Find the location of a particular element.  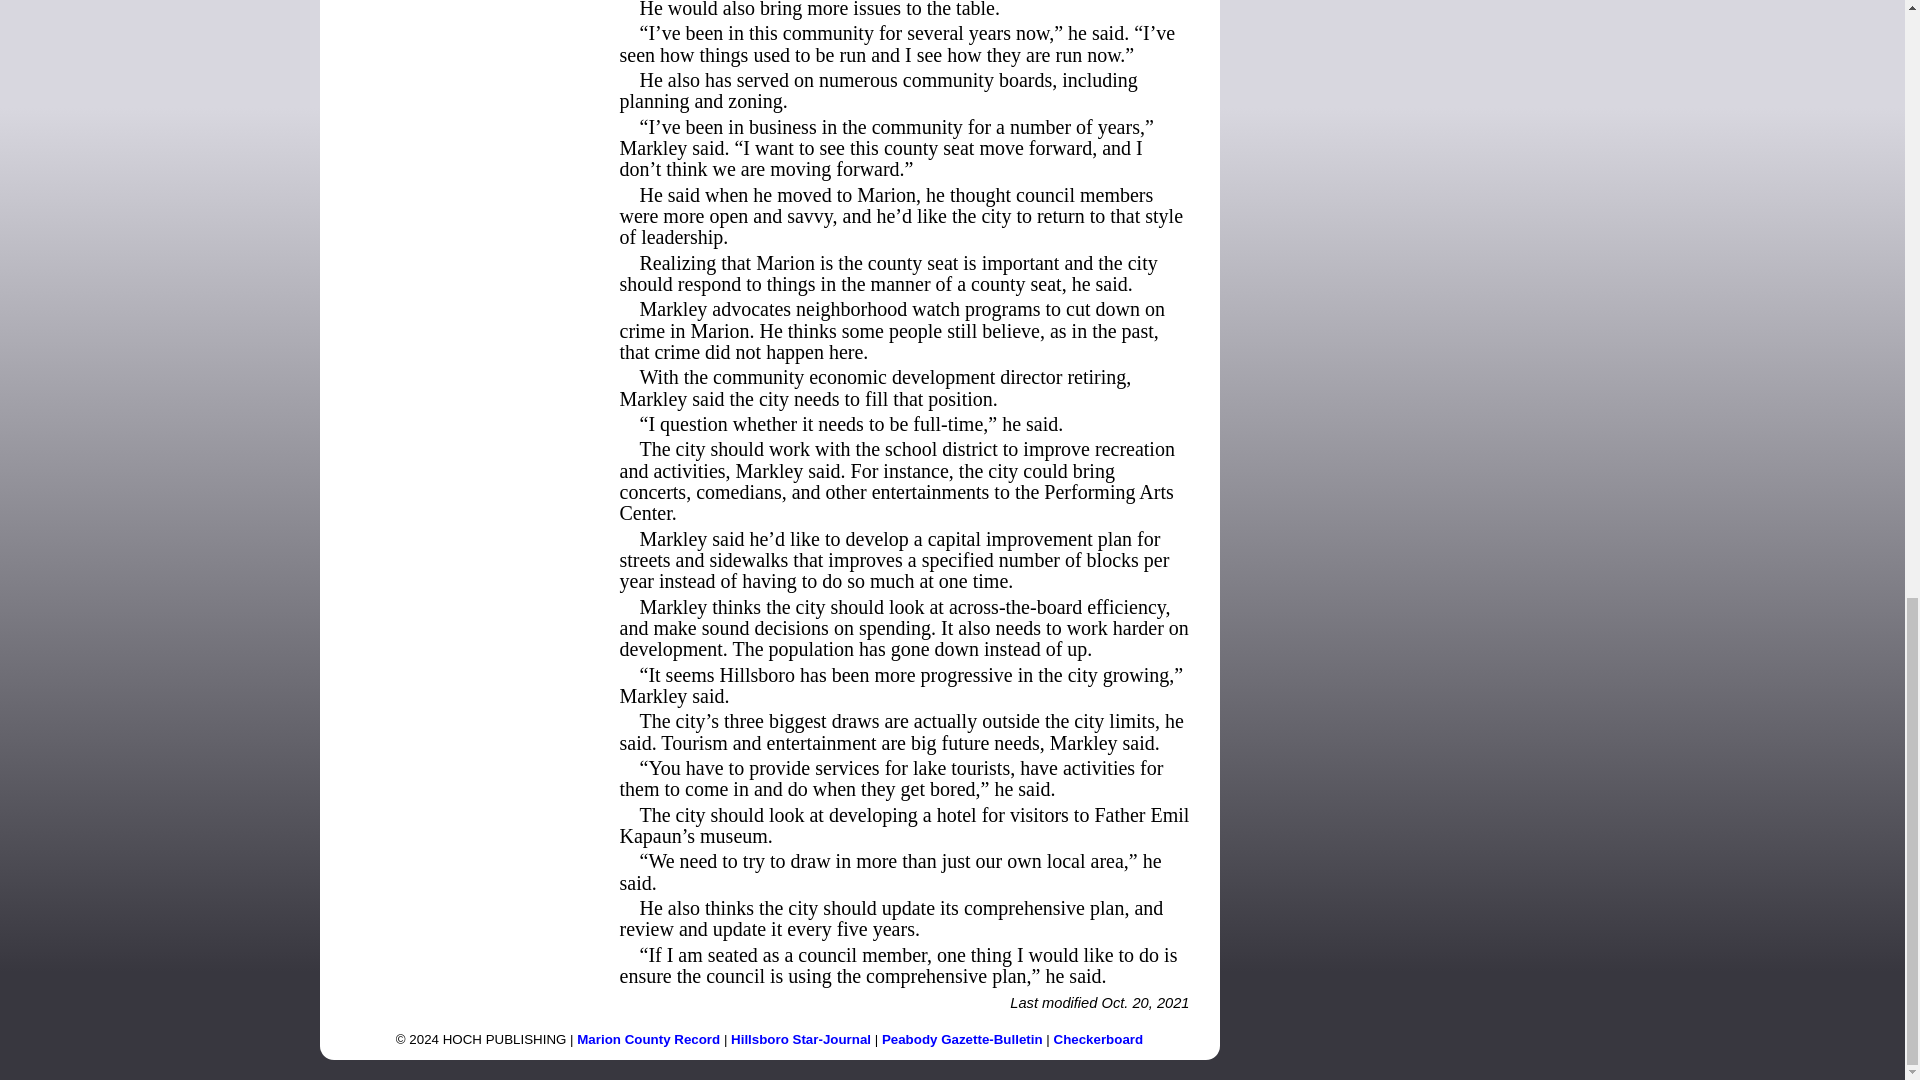

Hillsboro Star-Journal is located at coordinates (801, 1039).